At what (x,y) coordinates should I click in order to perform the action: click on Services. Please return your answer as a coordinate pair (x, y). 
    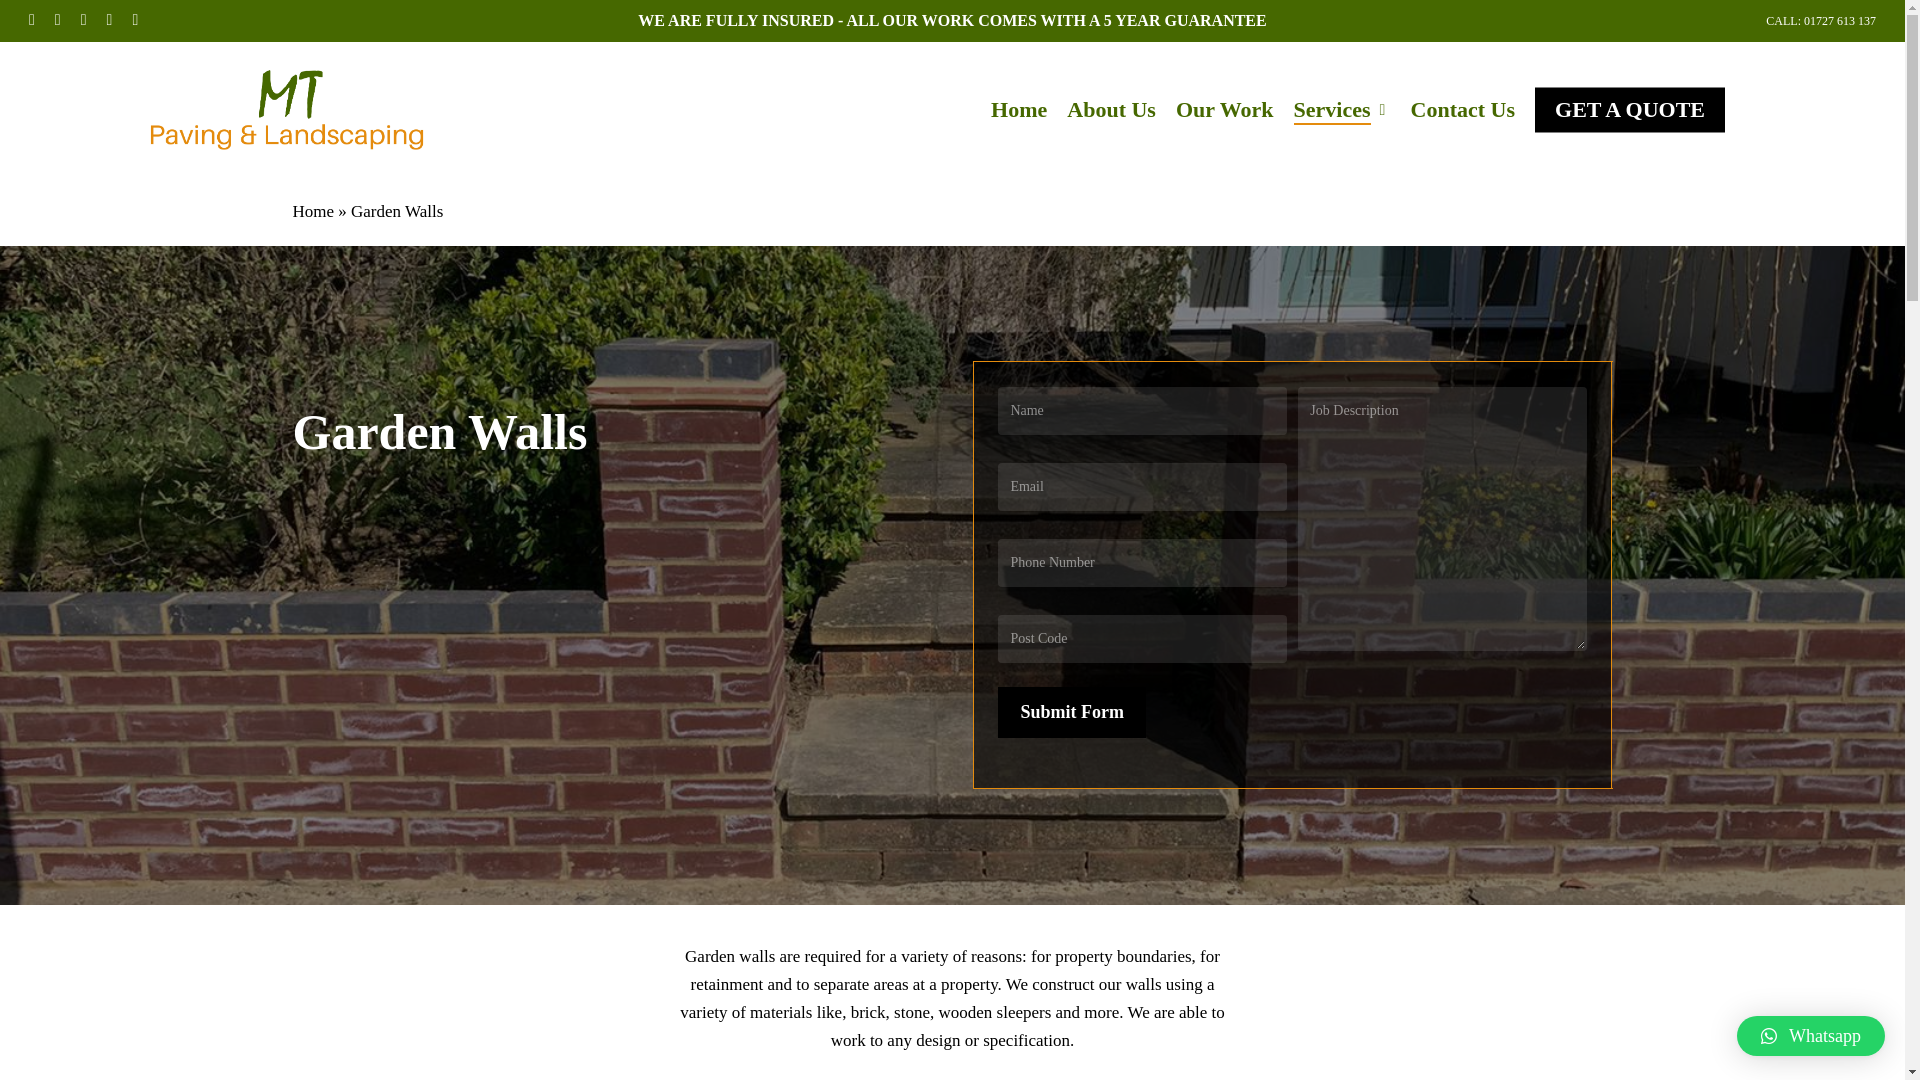
    Looking at the image, I should click on (1342, 110).